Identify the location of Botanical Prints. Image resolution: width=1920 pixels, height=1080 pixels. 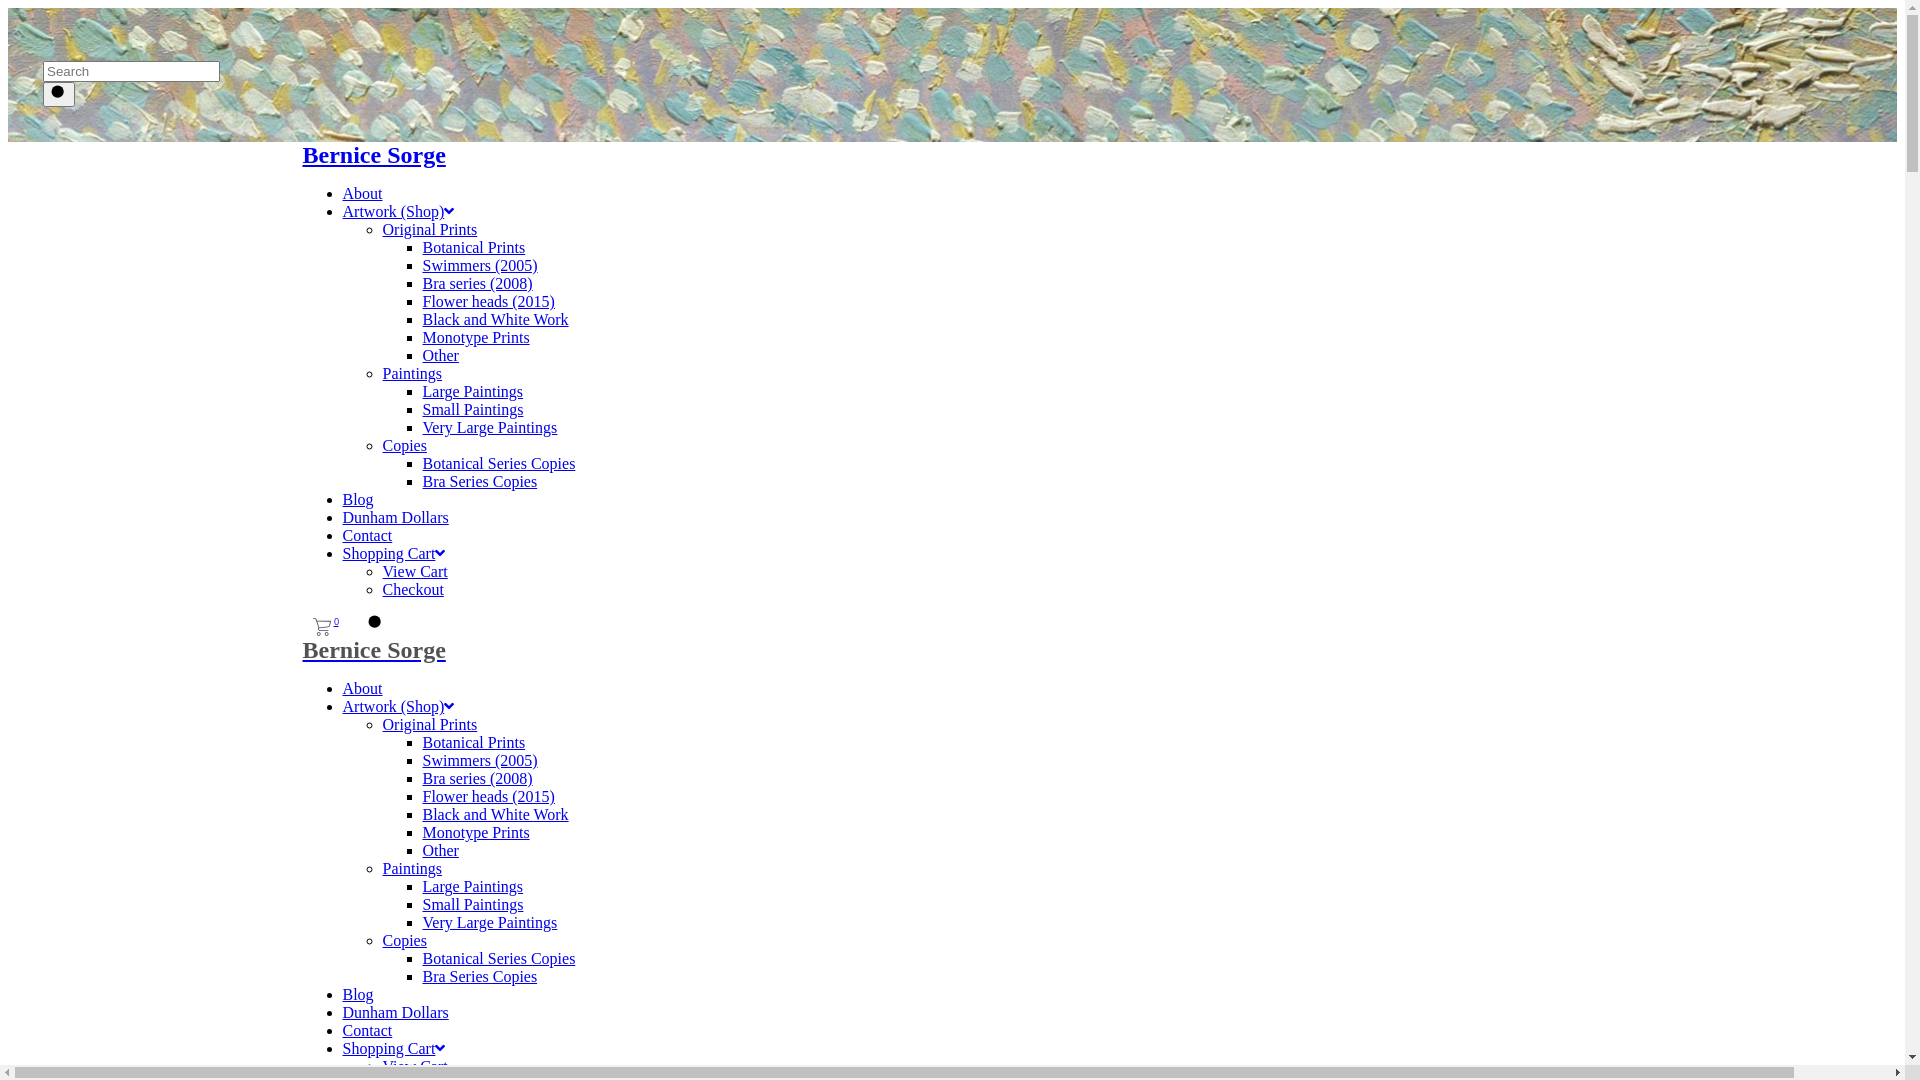
(474, 248).